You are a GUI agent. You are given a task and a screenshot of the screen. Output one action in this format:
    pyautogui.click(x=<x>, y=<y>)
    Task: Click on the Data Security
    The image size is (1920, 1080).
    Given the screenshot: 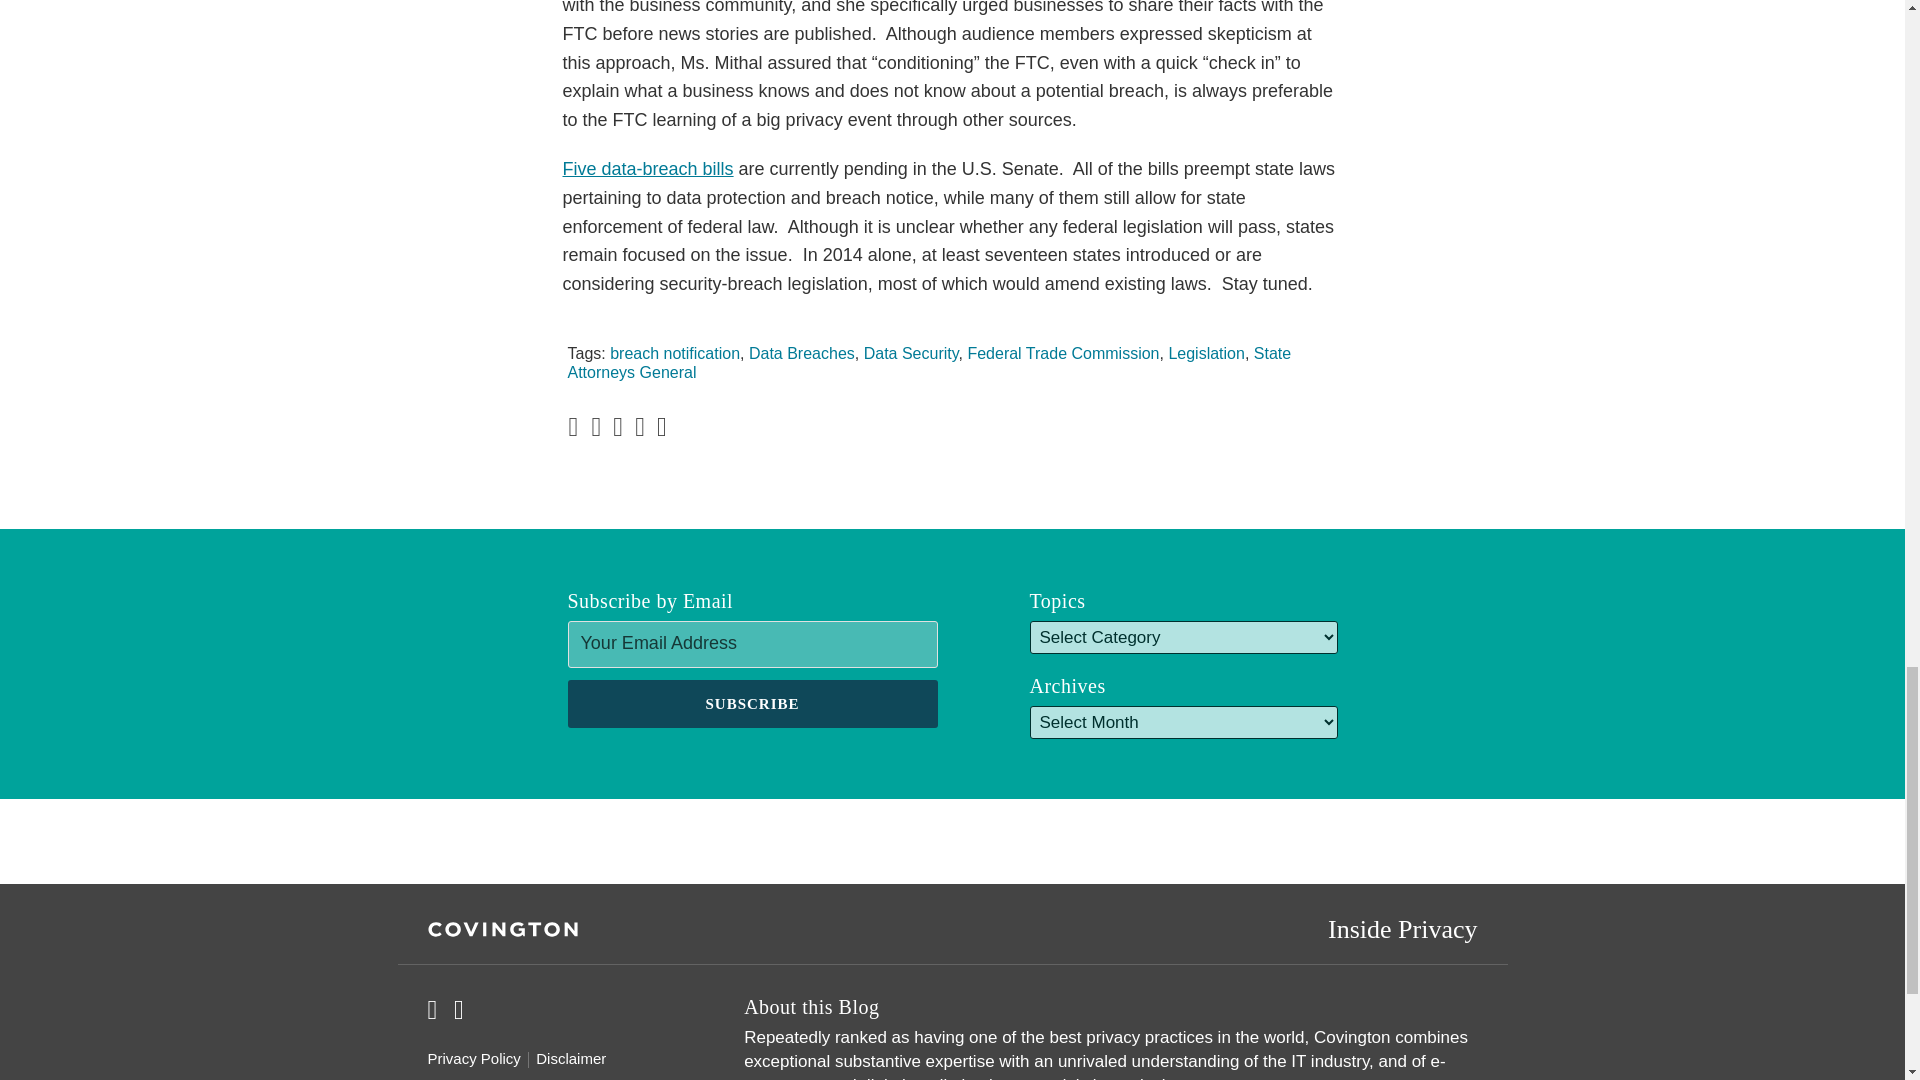 What is the action you would take?
    pyautogui.click(x=911, y=352)
    